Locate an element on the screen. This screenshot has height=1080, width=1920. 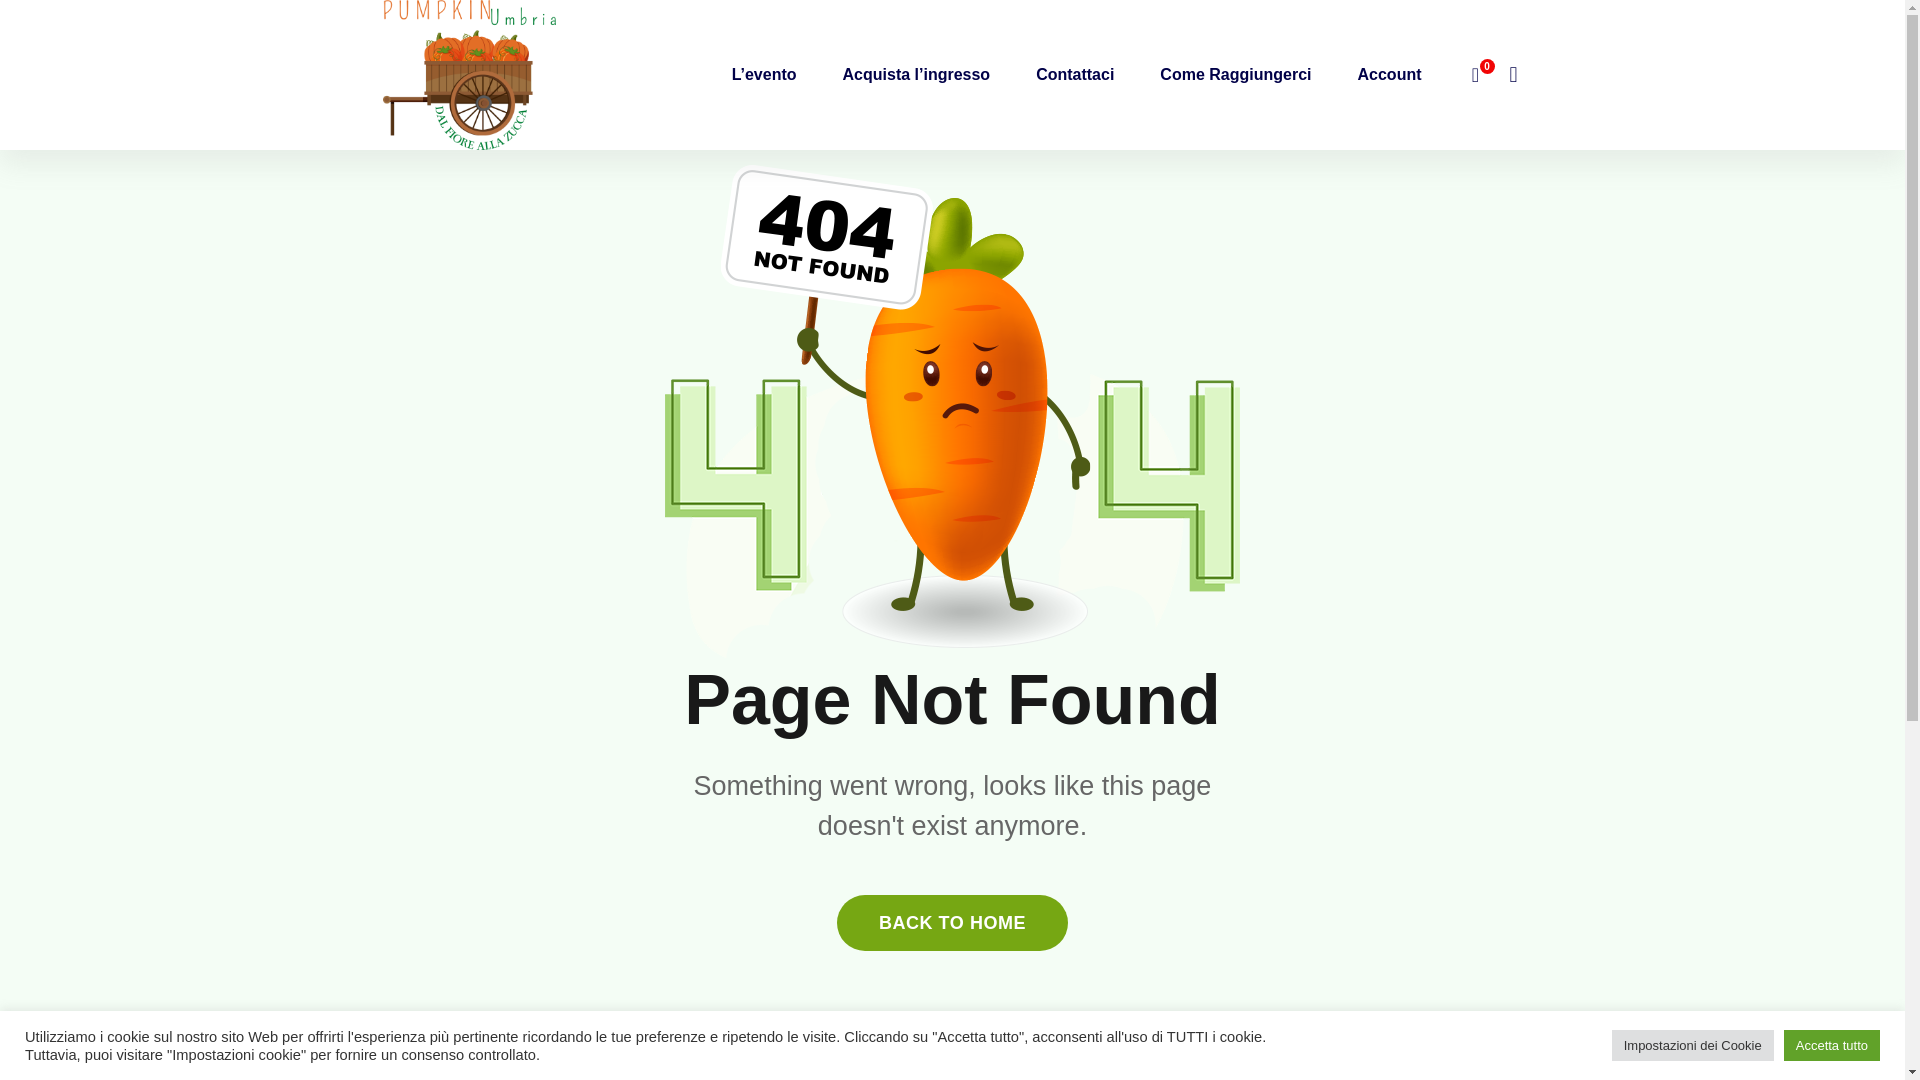
Impostazioni dei Cookie is located at coordinates (1693, 1045).